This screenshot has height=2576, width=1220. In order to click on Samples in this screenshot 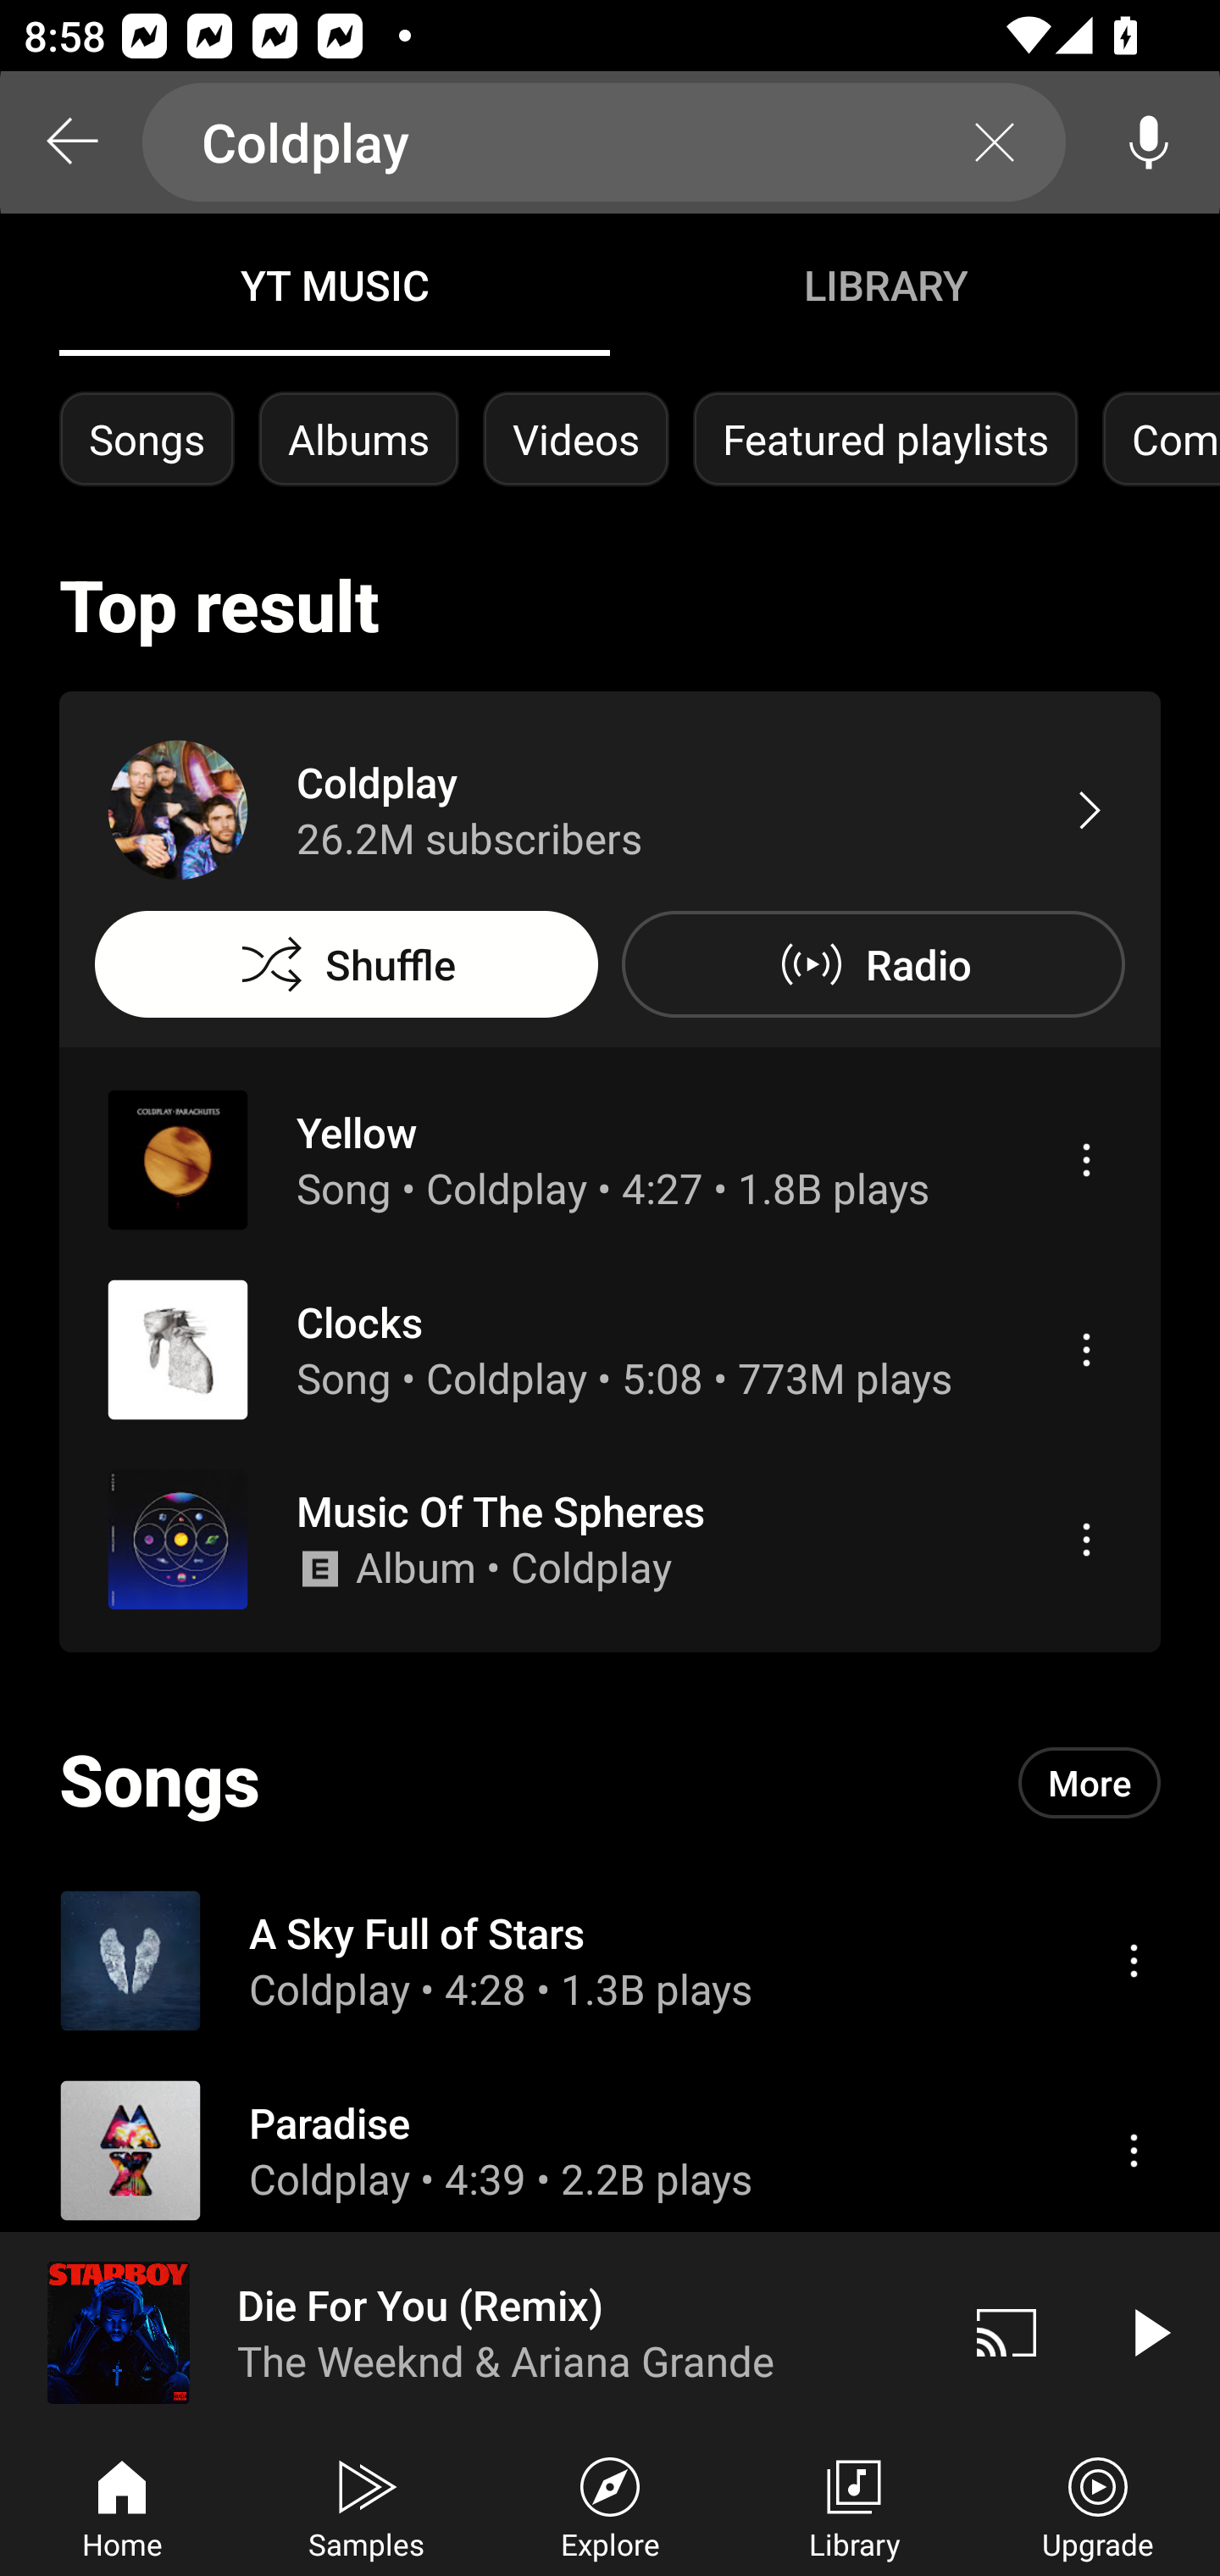, I will do `click(366, 2505)`.